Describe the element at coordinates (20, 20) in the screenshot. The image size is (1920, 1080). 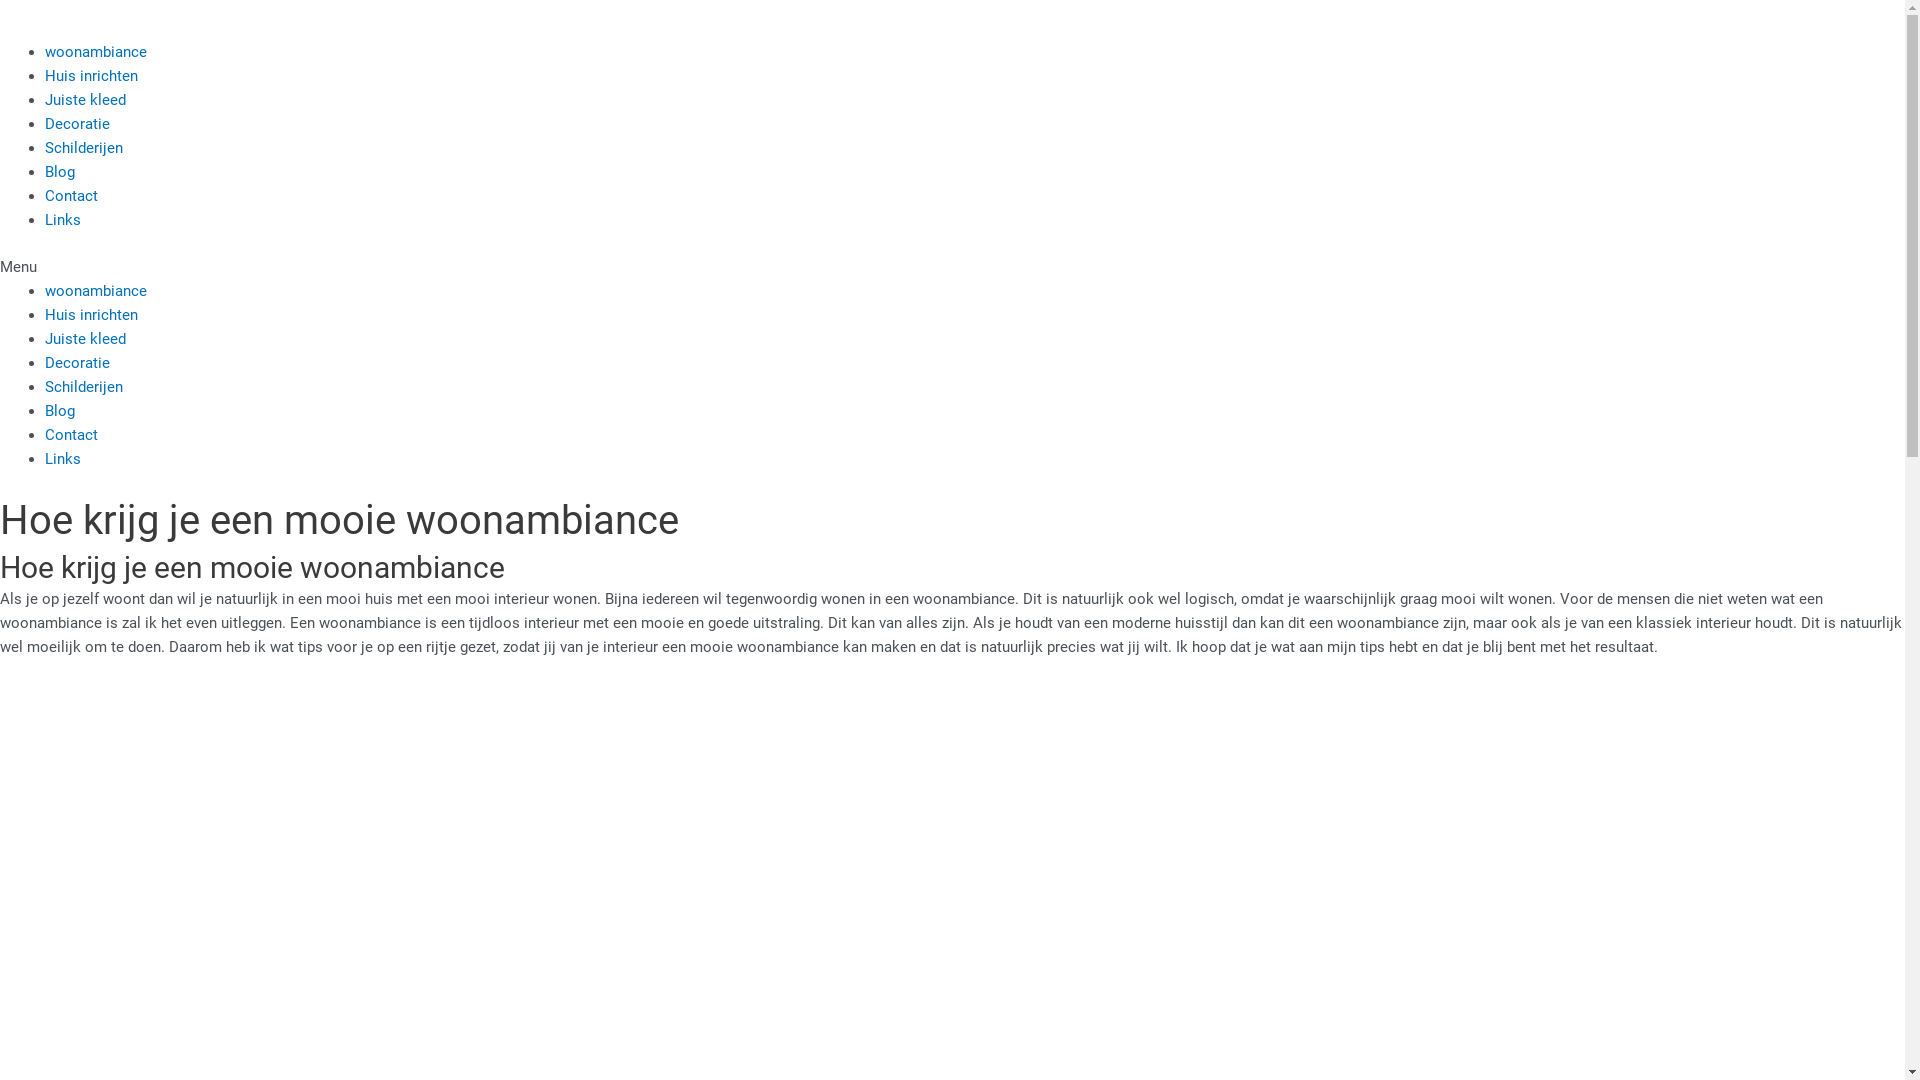
I see `home-decoration` at that location.